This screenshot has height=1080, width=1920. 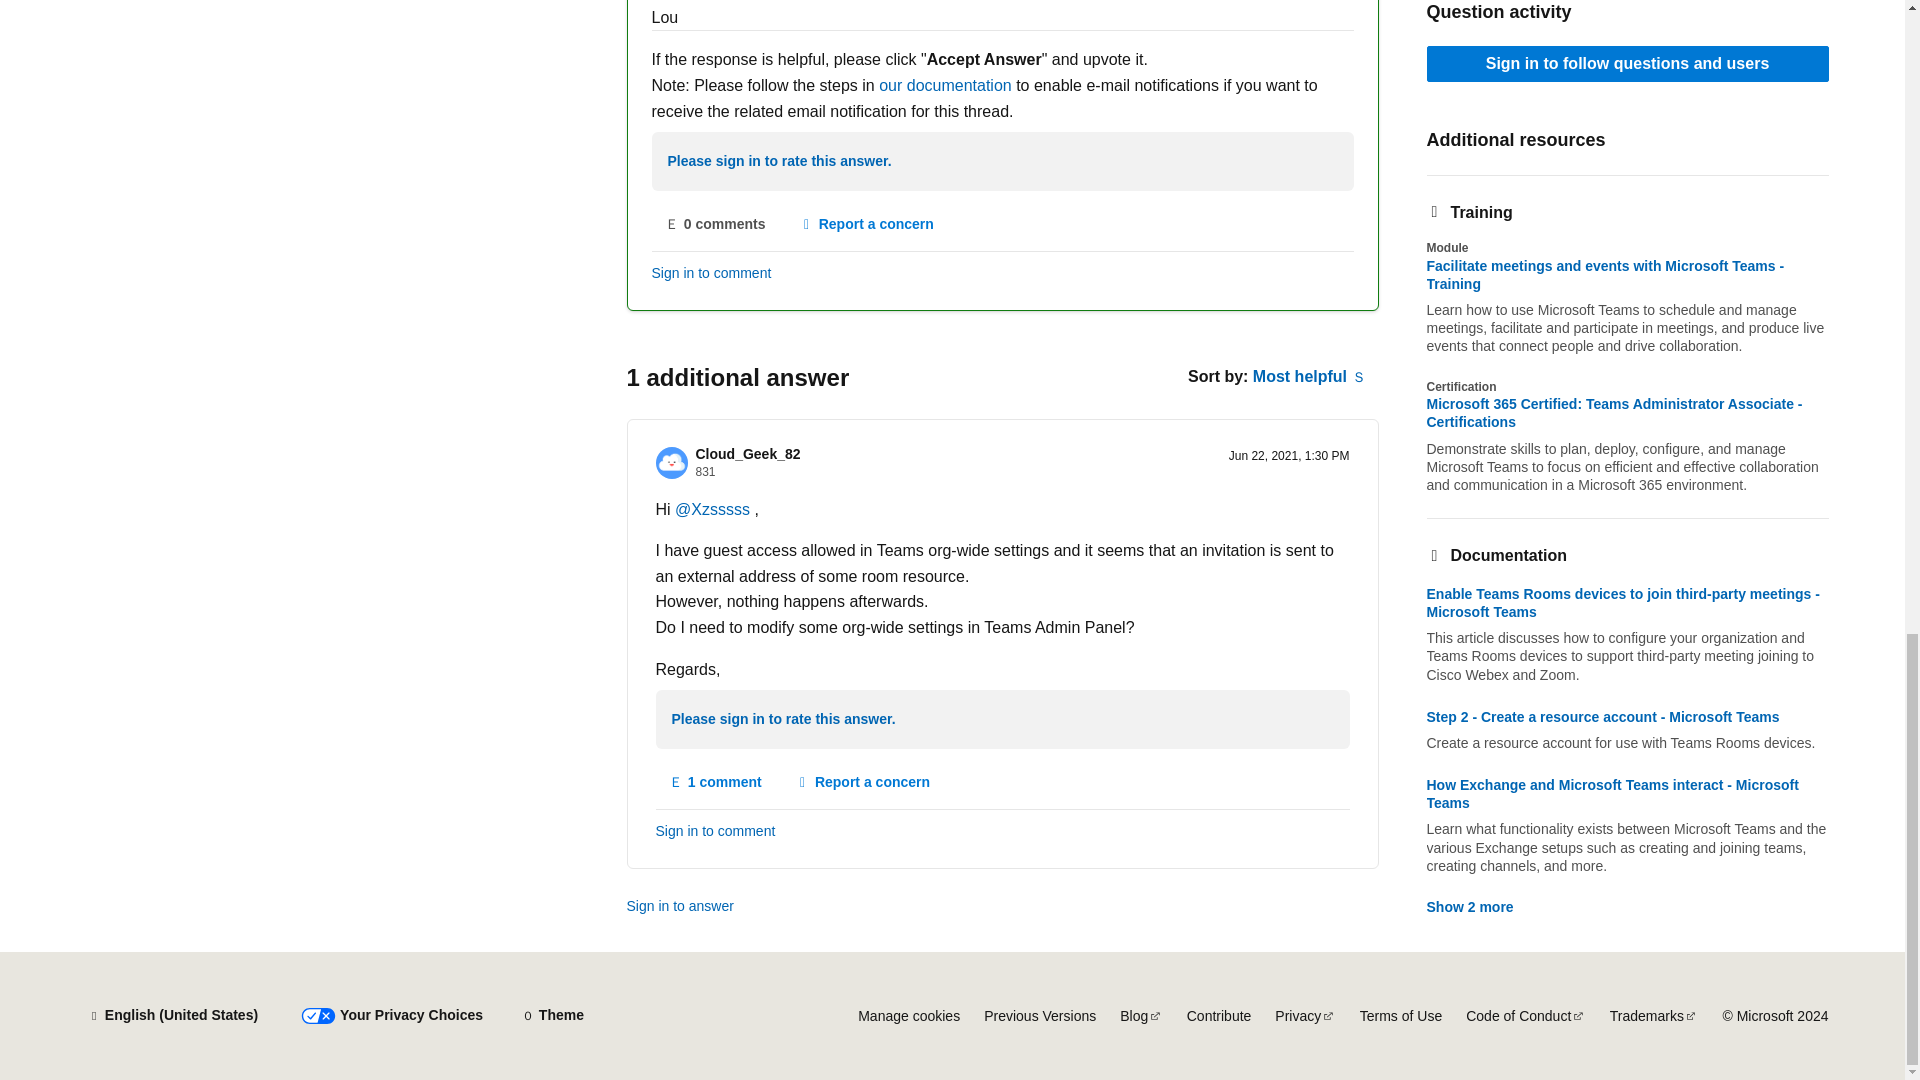 I want to click on No comments, so click(x=716, y=225).